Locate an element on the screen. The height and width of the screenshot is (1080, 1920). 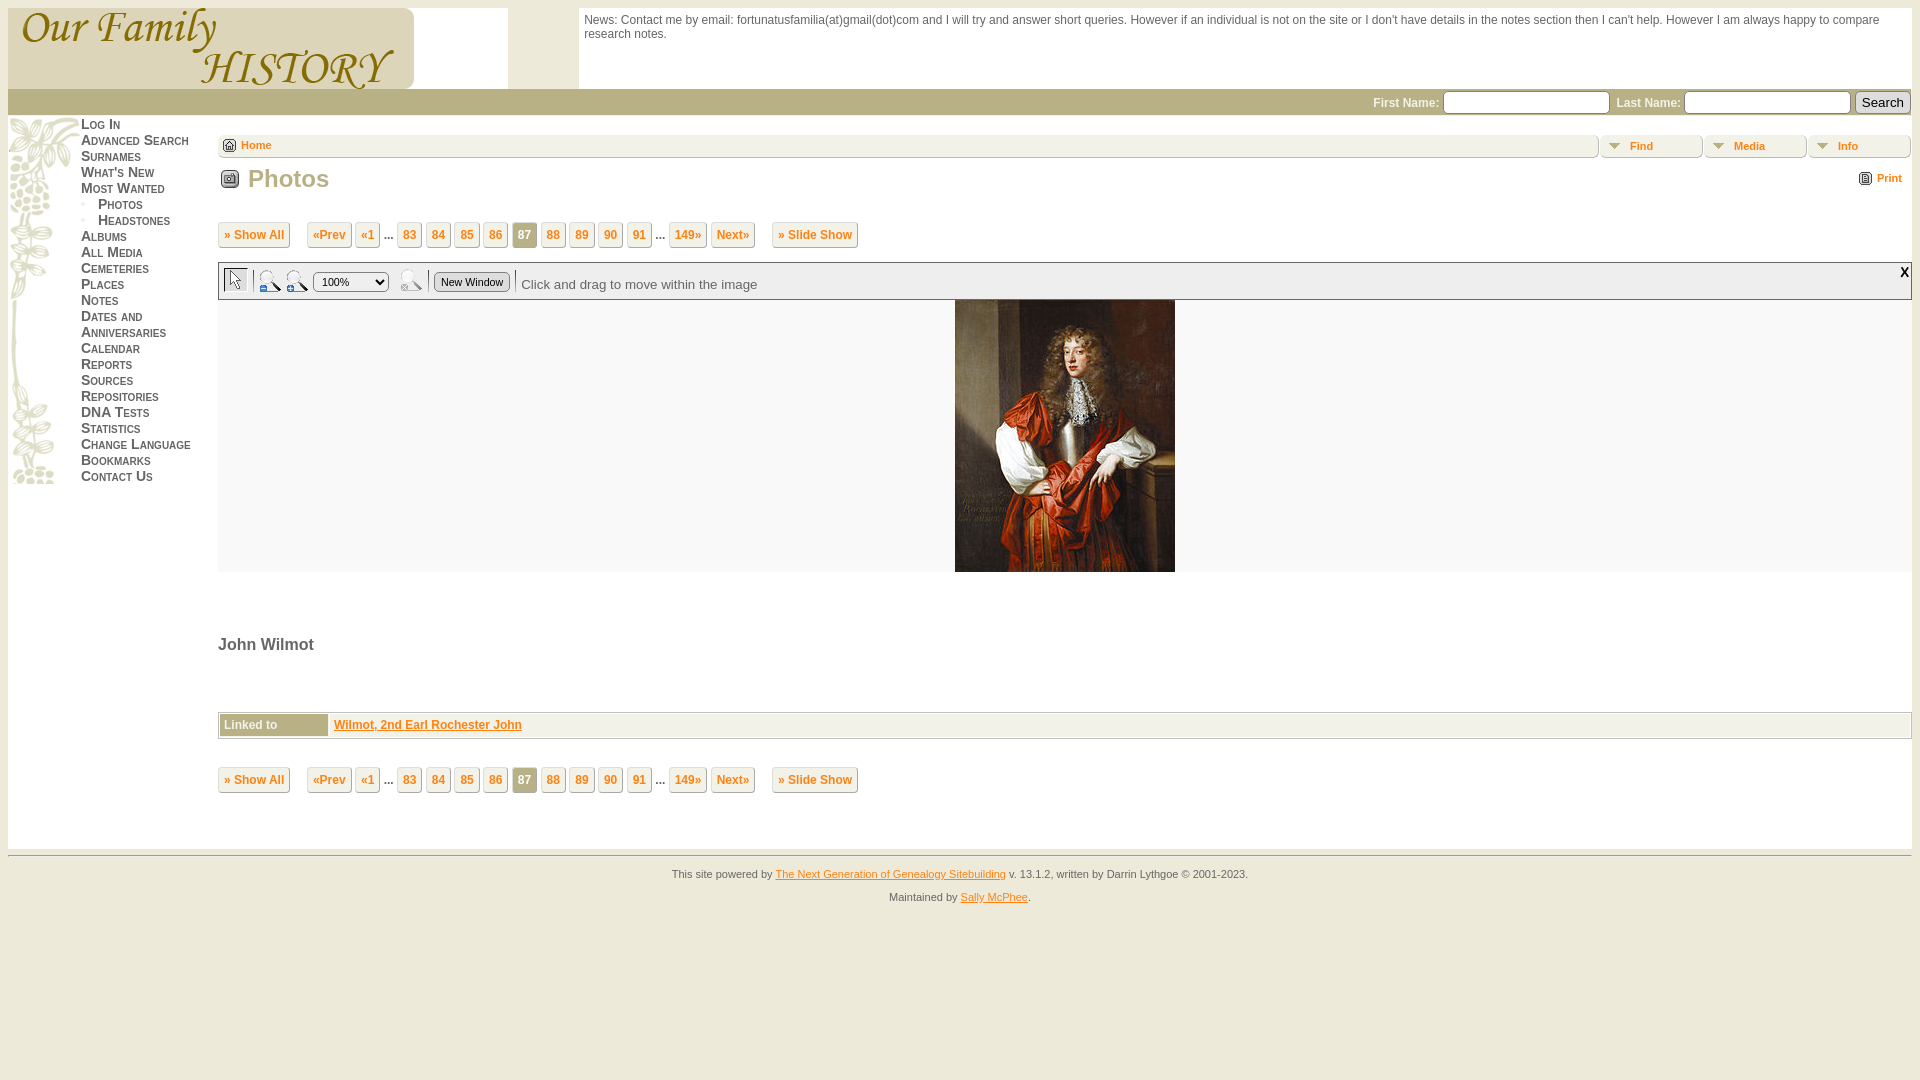
All Media is located at coordinates (112, 252).